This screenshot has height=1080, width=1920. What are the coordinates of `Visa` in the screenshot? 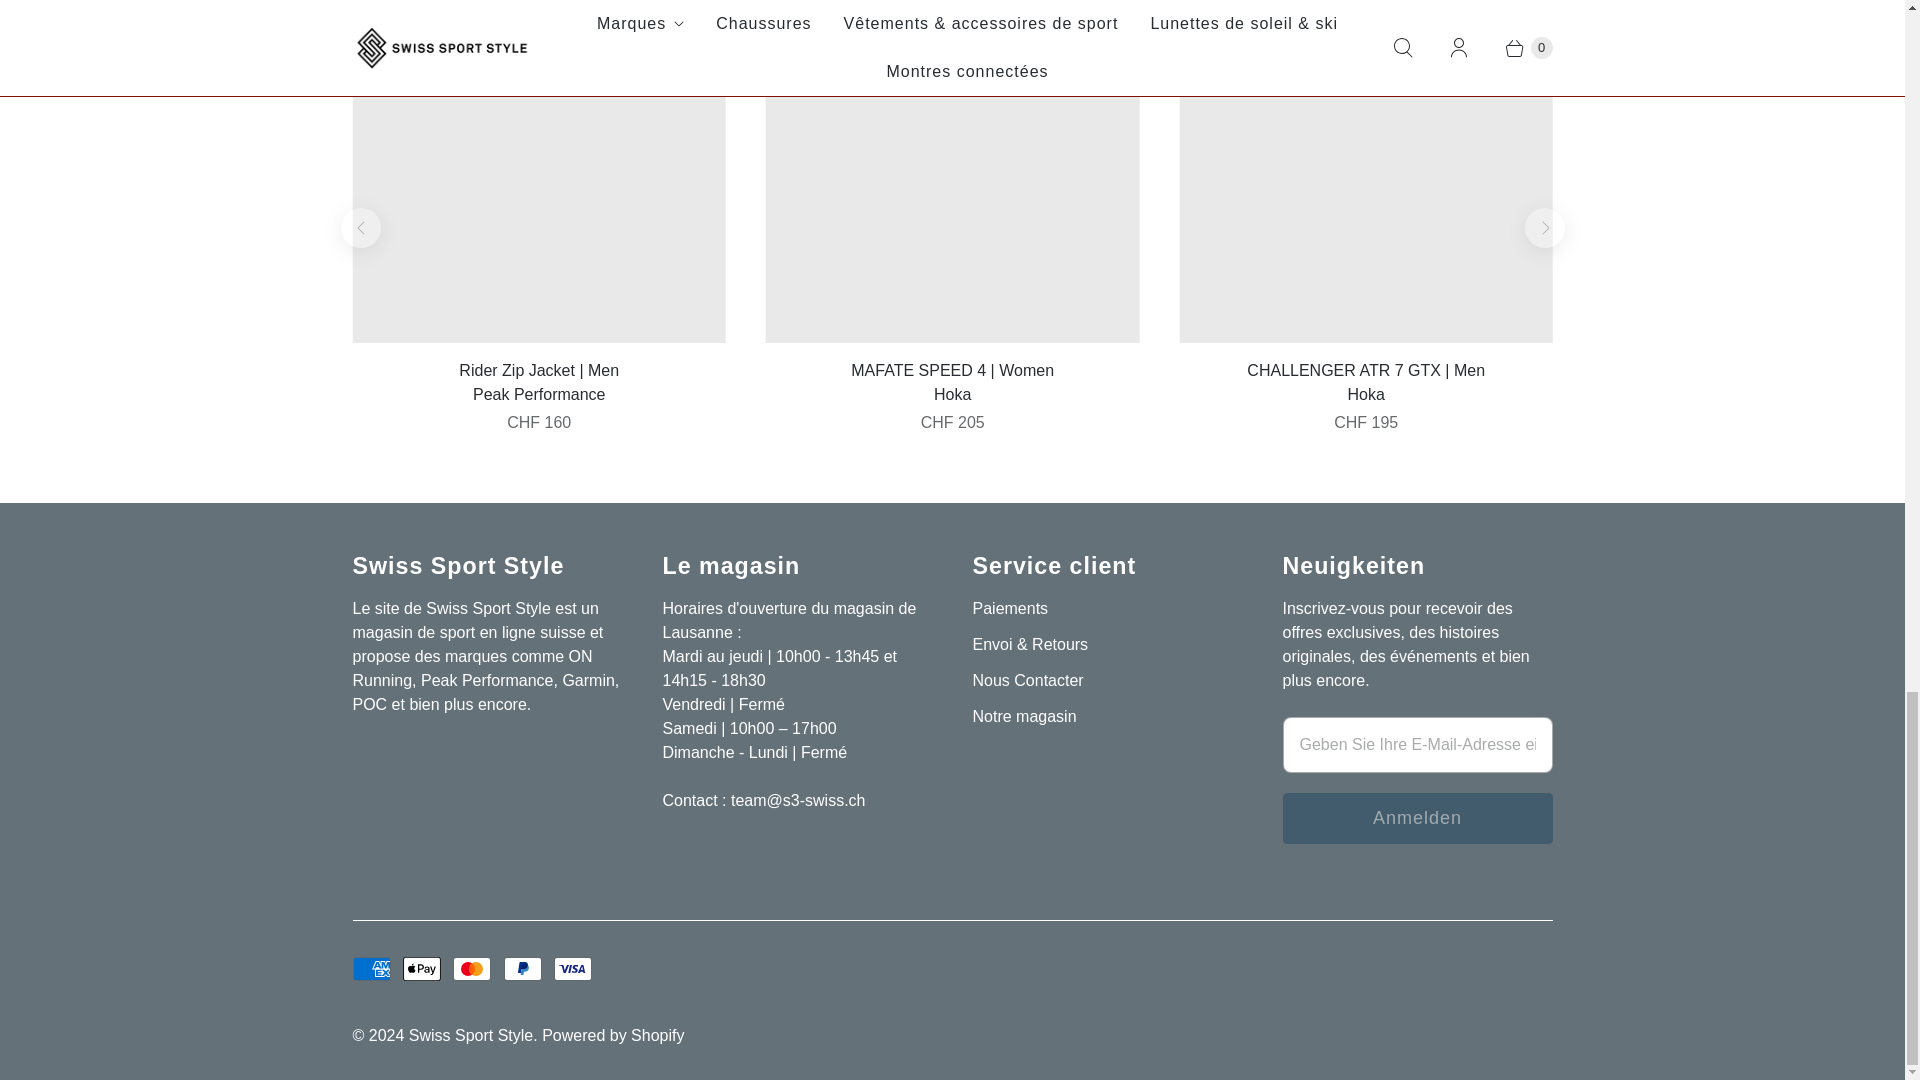 It's located at (572, 968).